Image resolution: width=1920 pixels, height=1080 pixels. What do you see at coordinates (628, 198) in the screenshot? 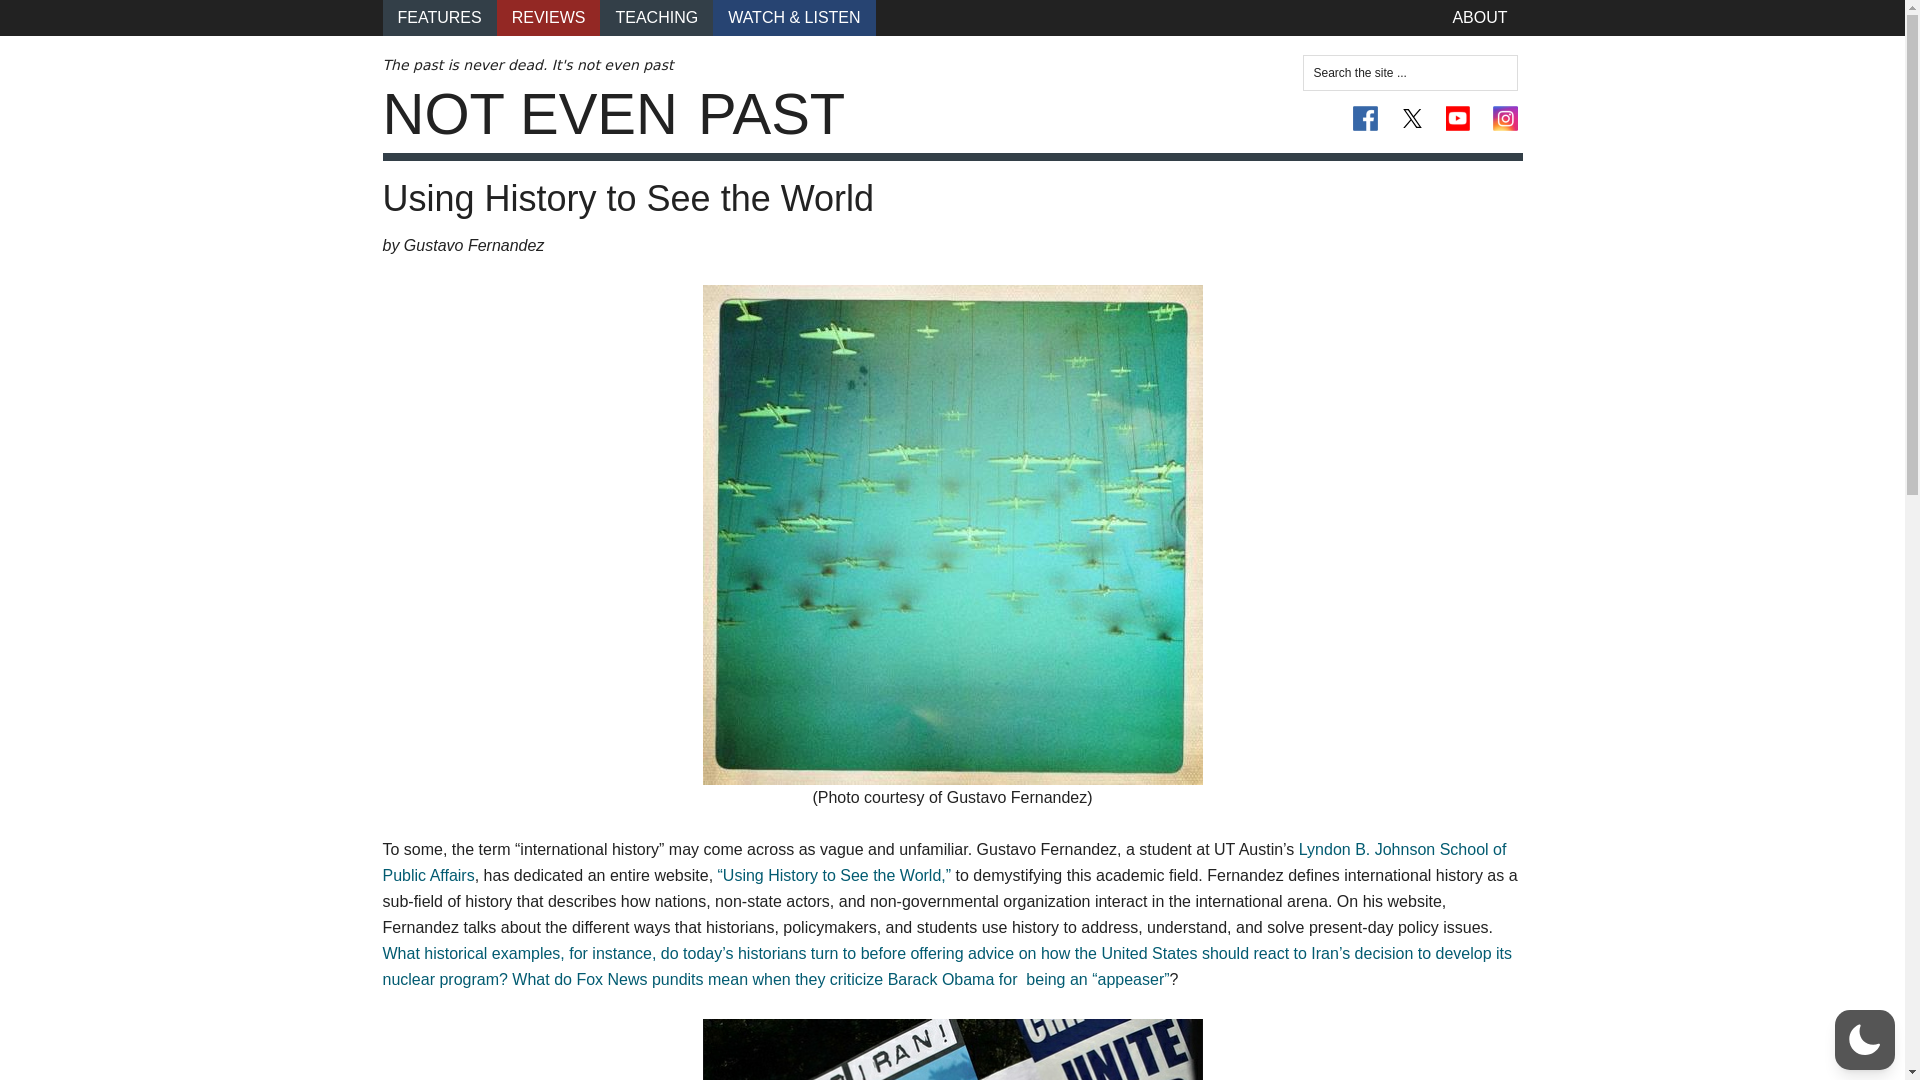
I see `Using History to See the World` at bounding box center [628, 198].